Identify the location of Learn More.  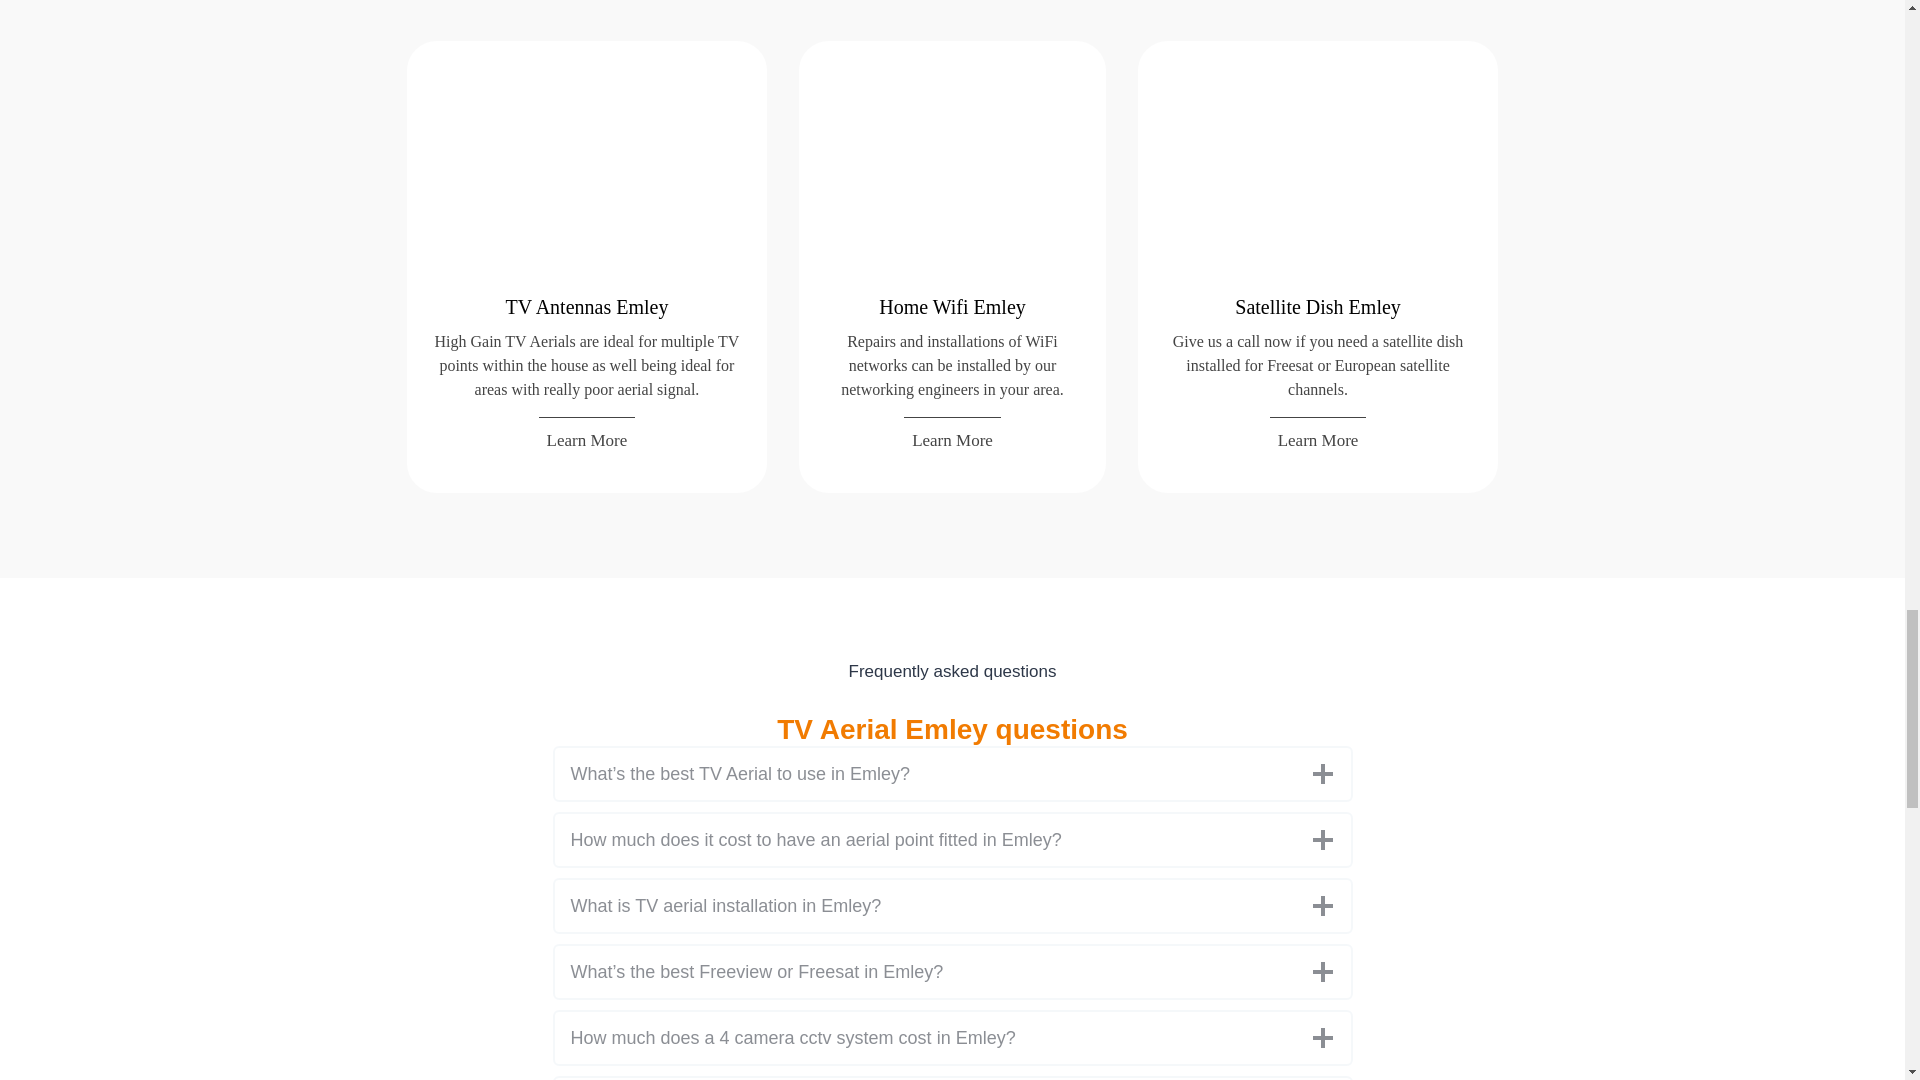
(1318, 436).